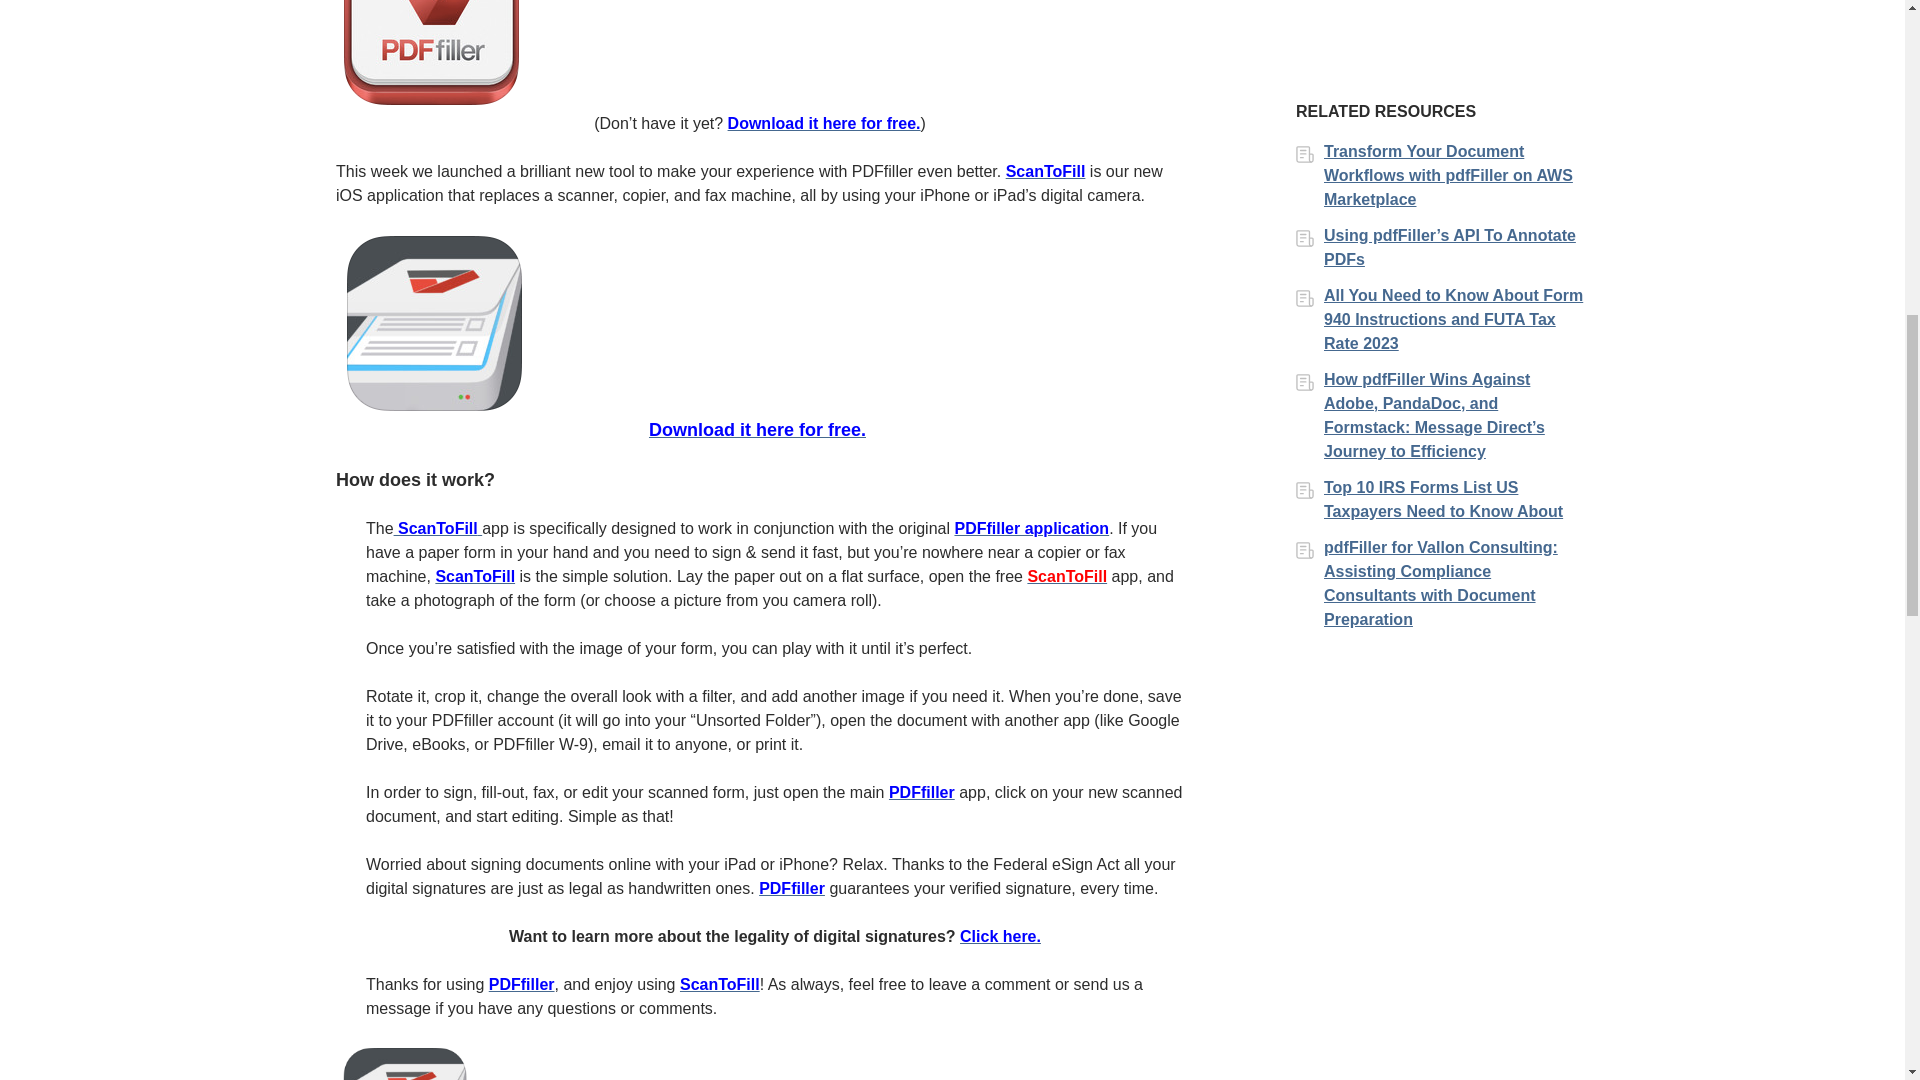 This screenshot has height=1080, width=1920. Describe the element at coordinates (1032, 528) in the screenshot. I see `PDFfiller App` at that location.